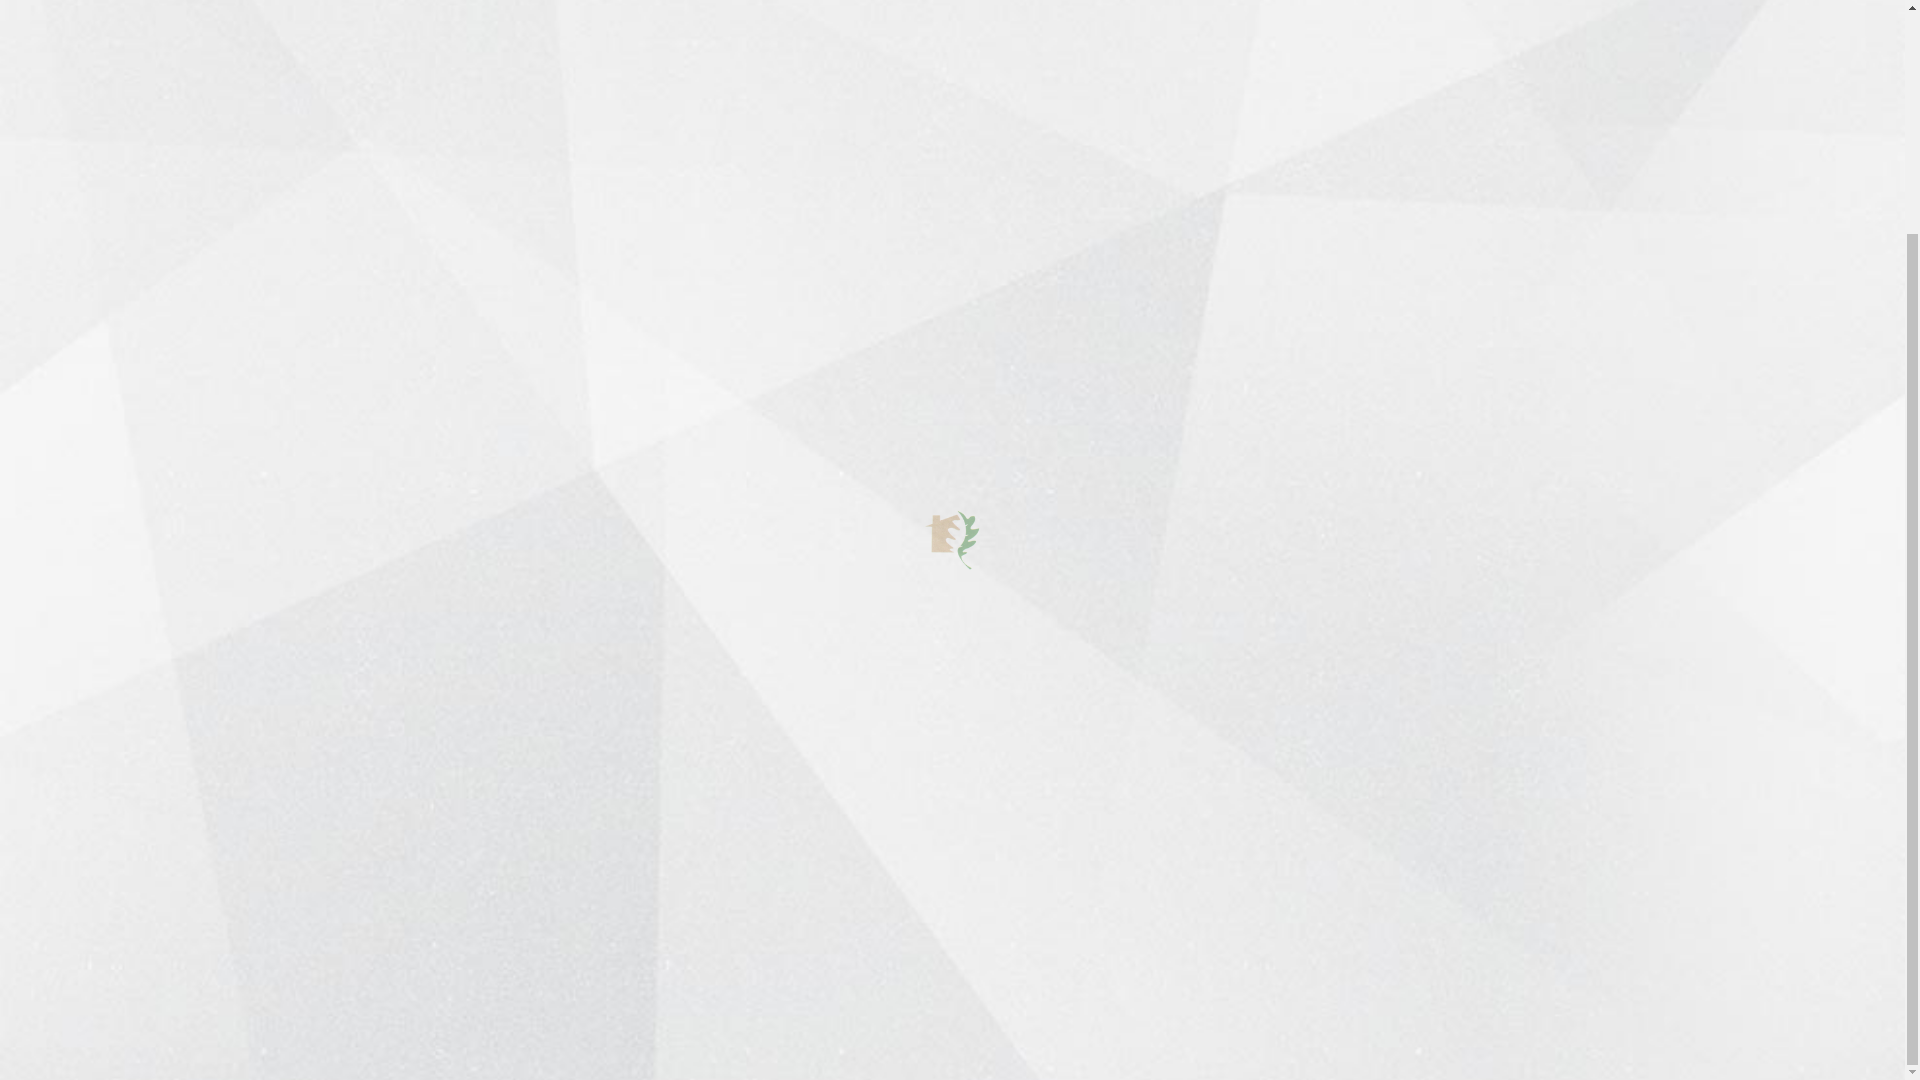 The image size is (1920, 1080). I want to click on Contact Us, so click(1570, 1036).